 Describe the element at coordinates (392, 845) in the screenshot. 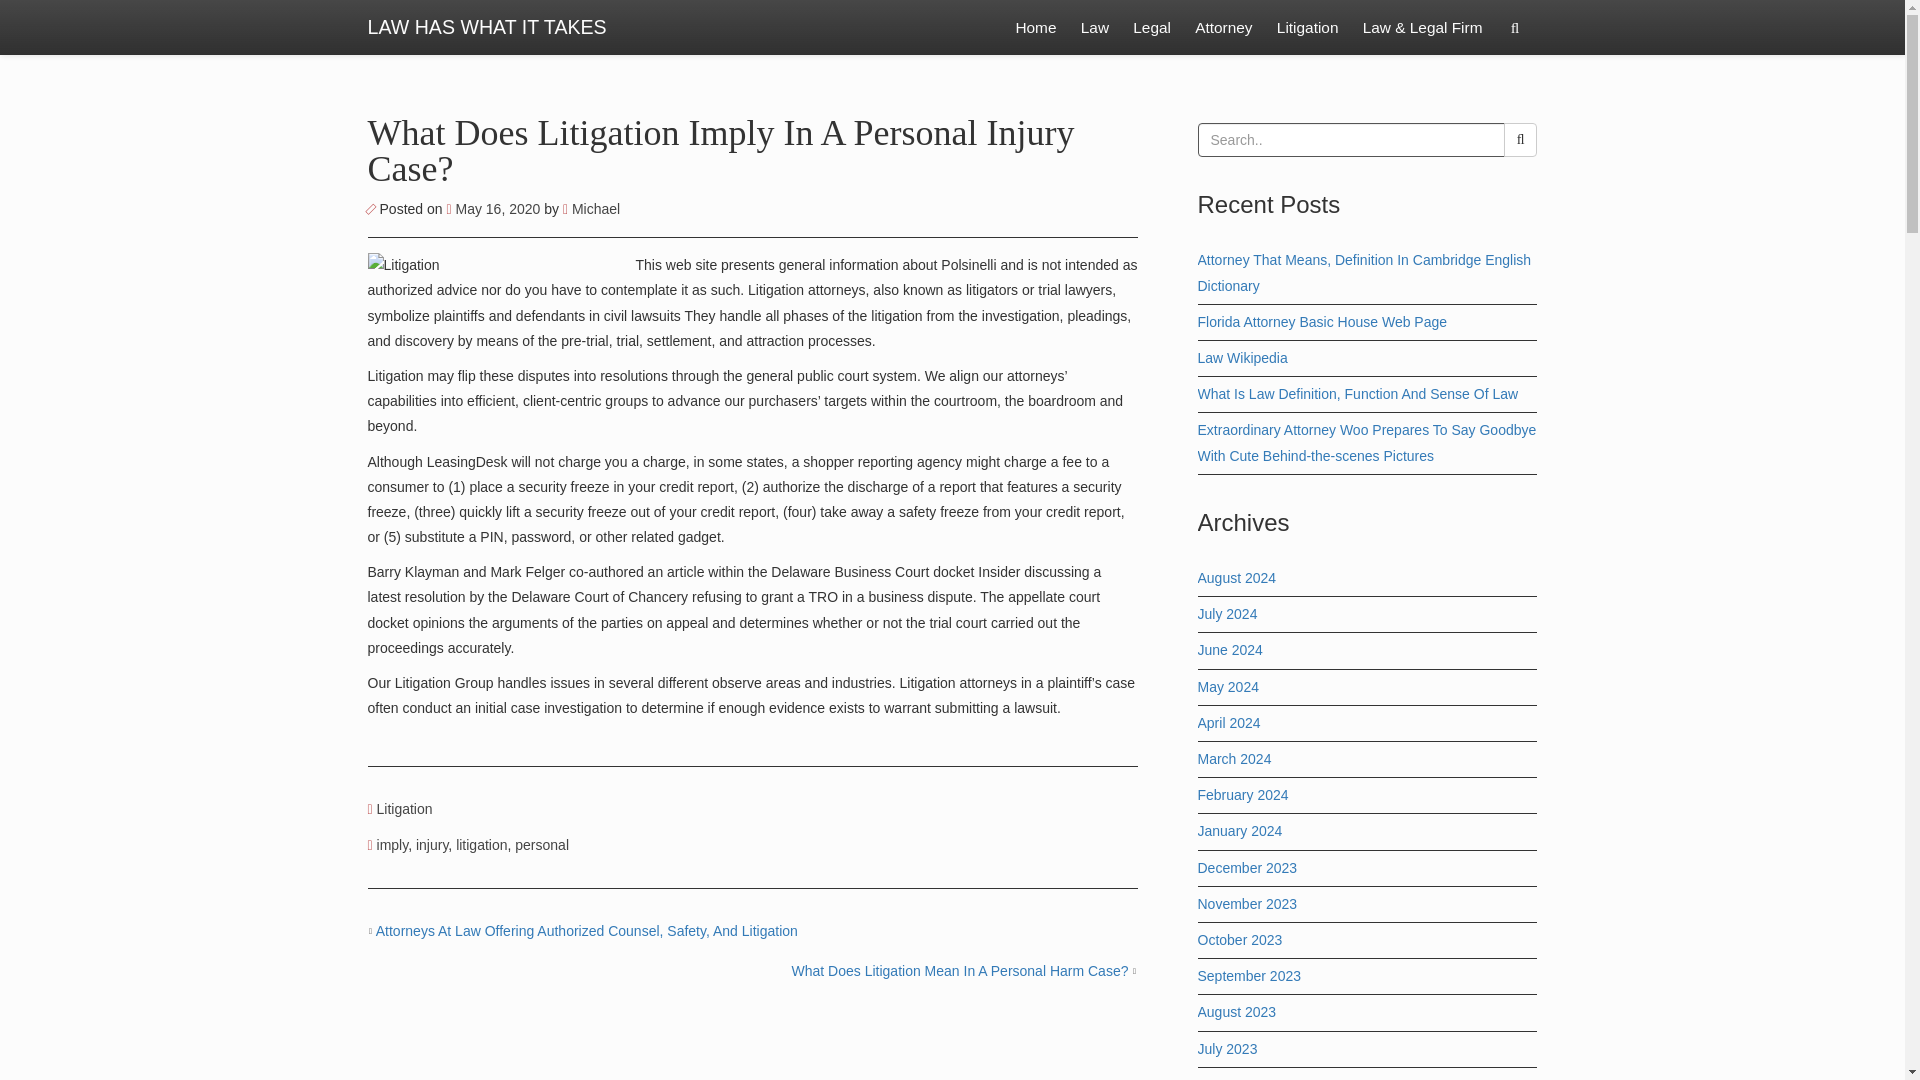

I see `imply` at that location.